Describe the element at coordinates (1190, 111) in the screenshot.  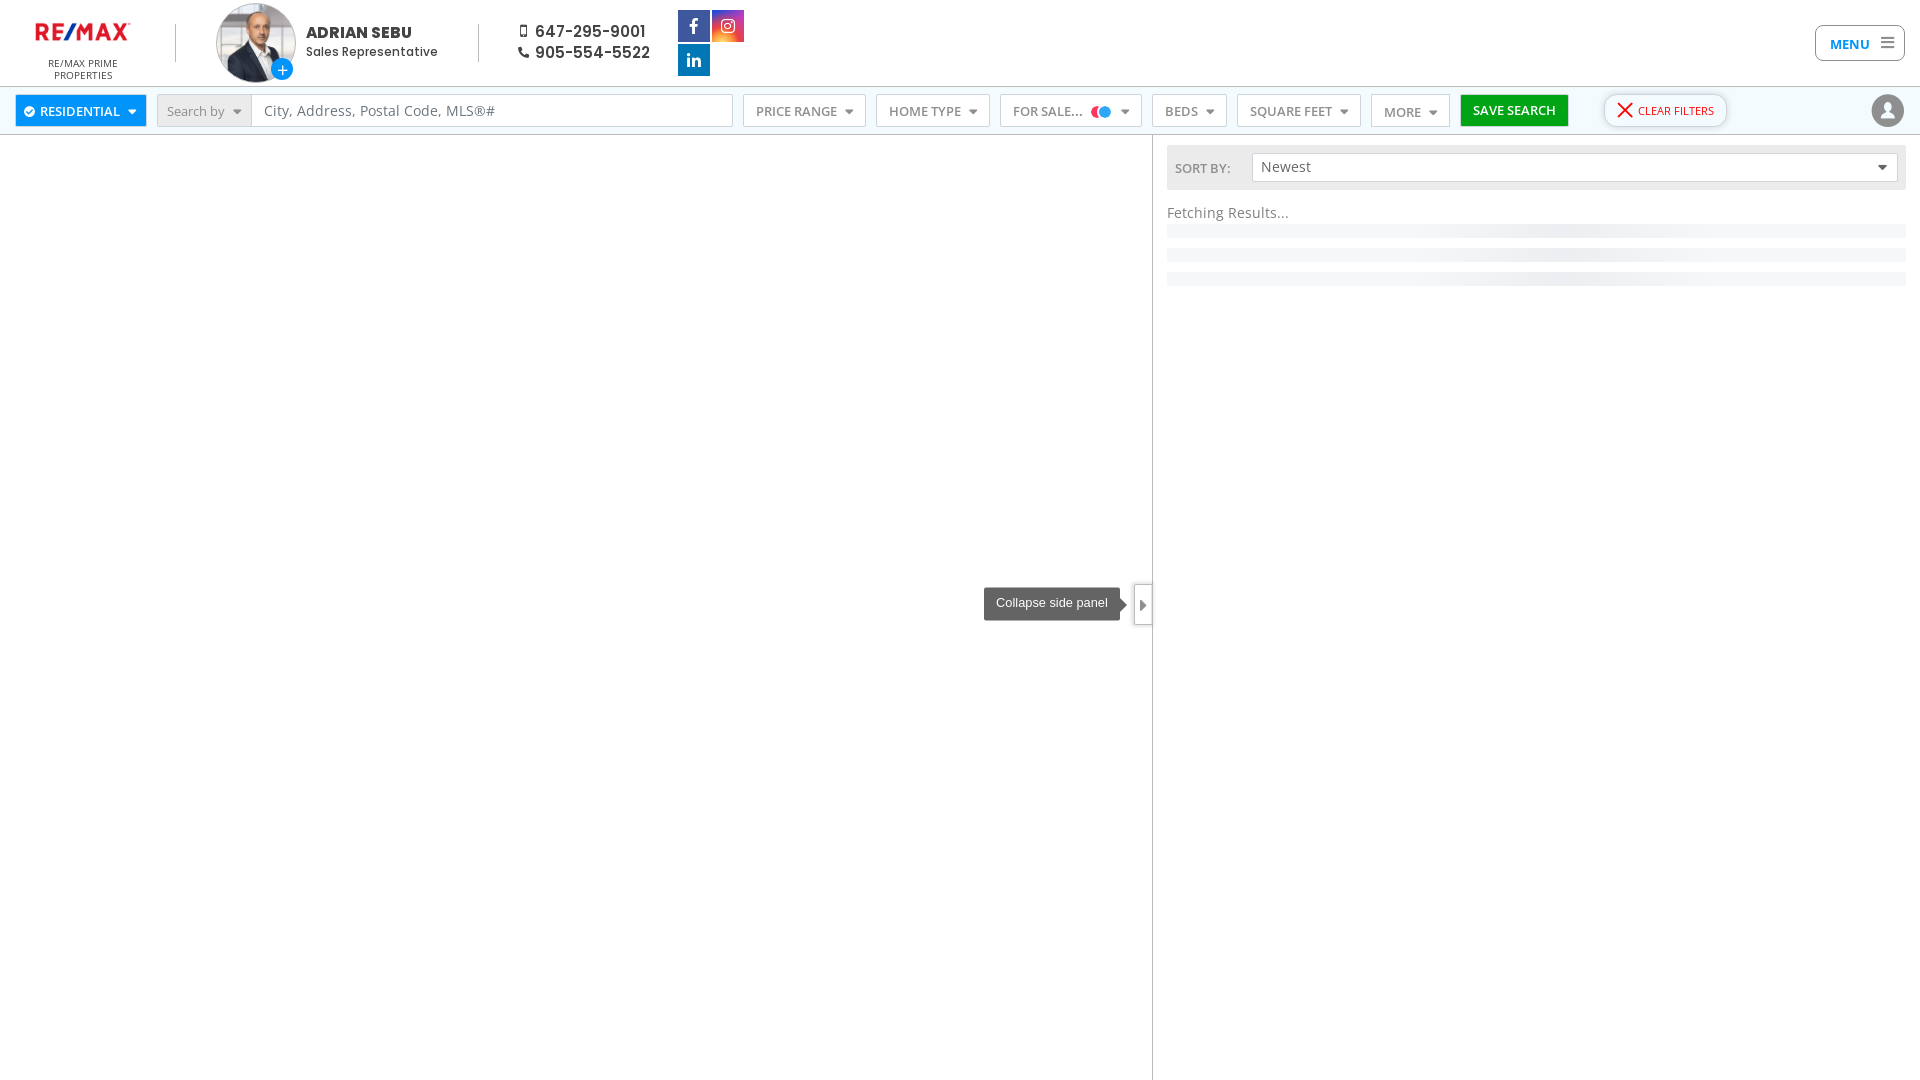
I see `BEDS` at that location.